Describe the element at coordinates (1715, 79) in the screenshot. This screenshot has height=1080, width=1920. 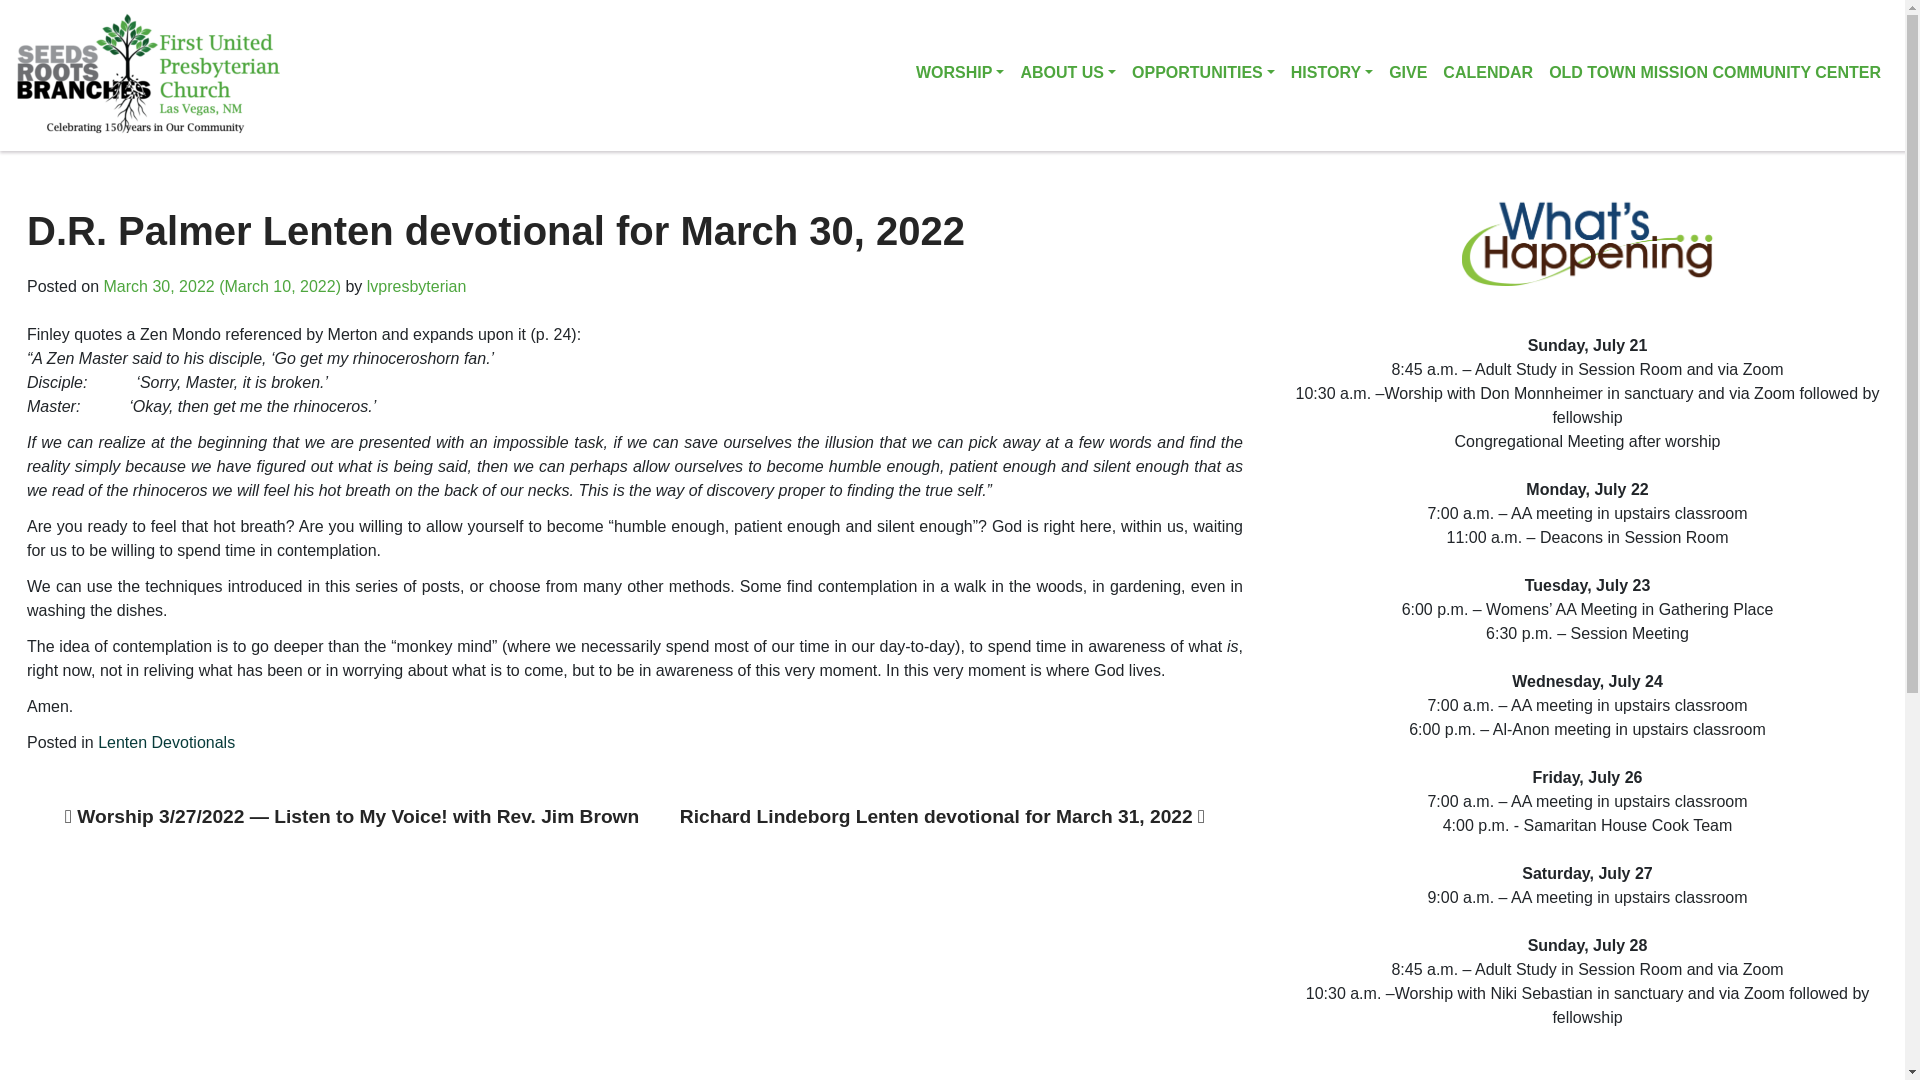
I see `OLD TOWN MISSION COMMUNITY CENTER` at that location.